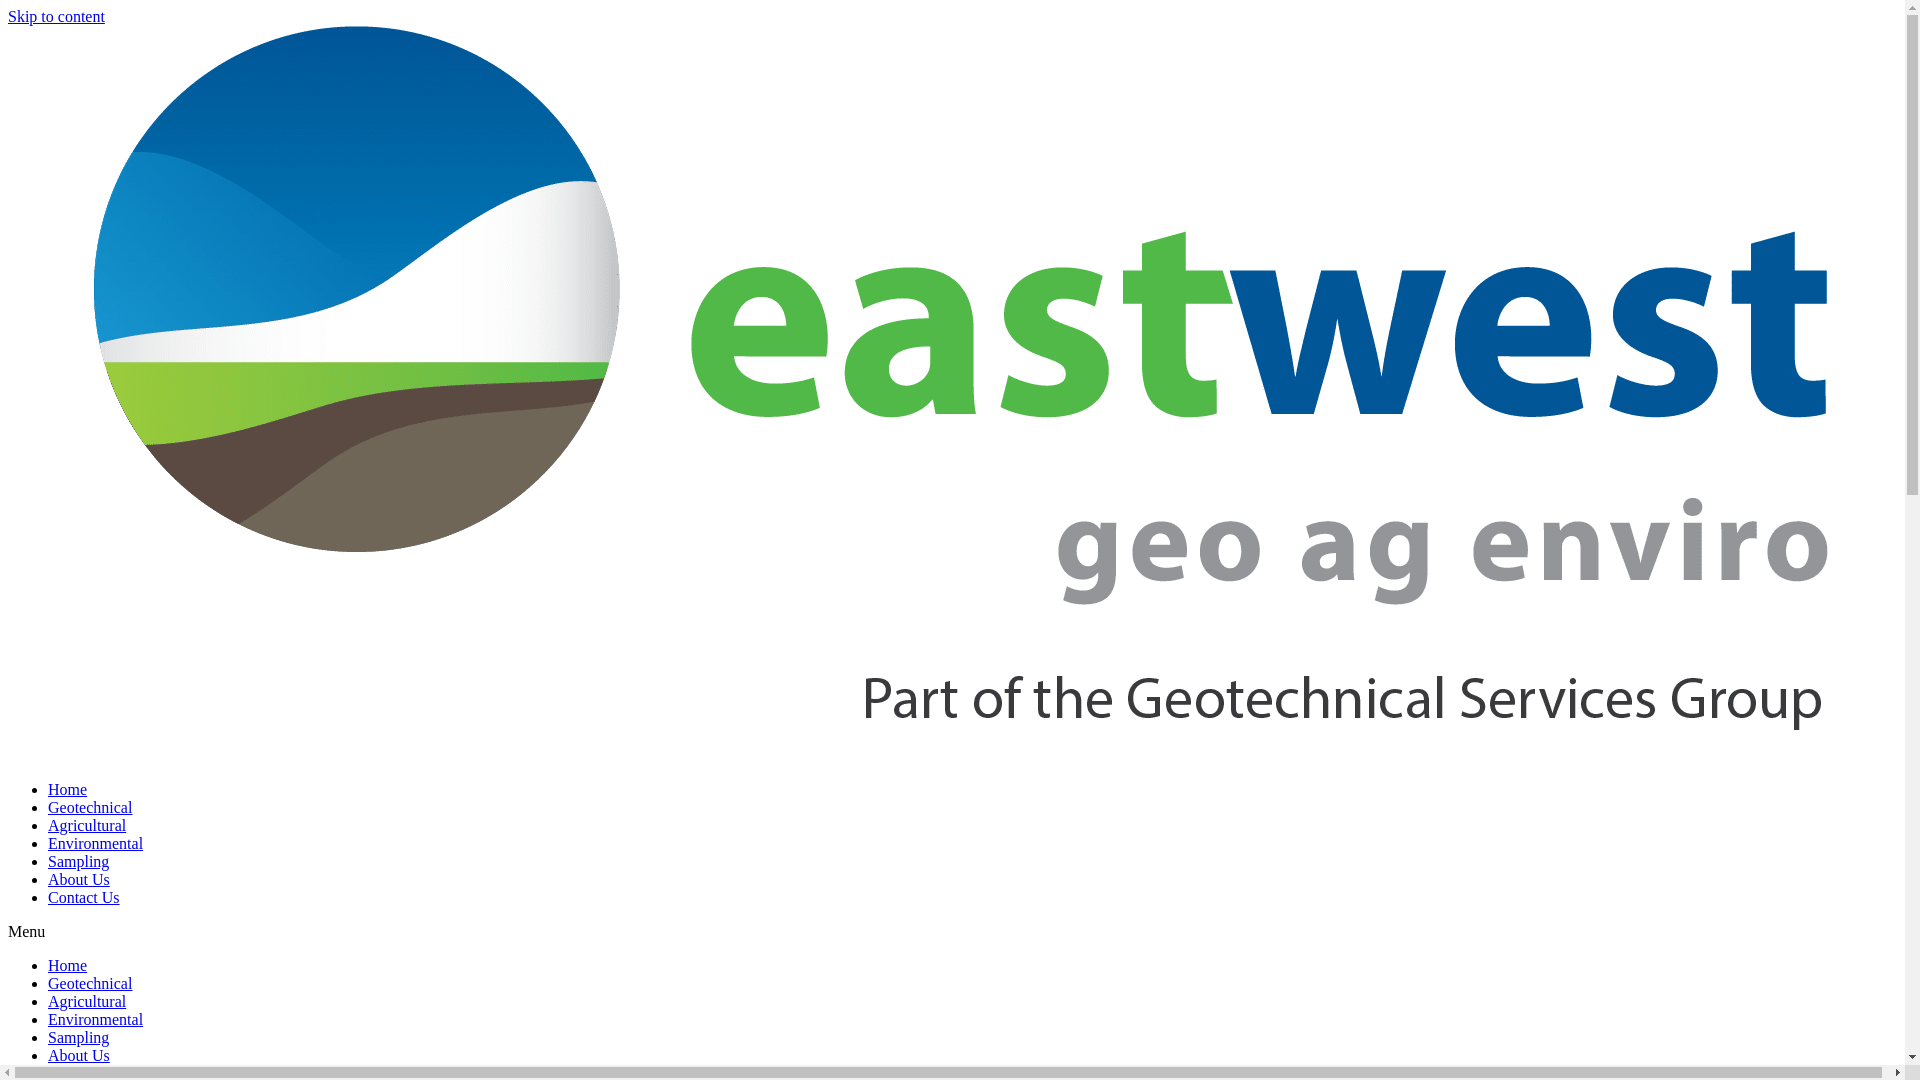 The height and width of the screenshot is (1080, 1920). Describe the element at coordinates (90, 984) in the screenshot. I see `Geotechnical` at that location.